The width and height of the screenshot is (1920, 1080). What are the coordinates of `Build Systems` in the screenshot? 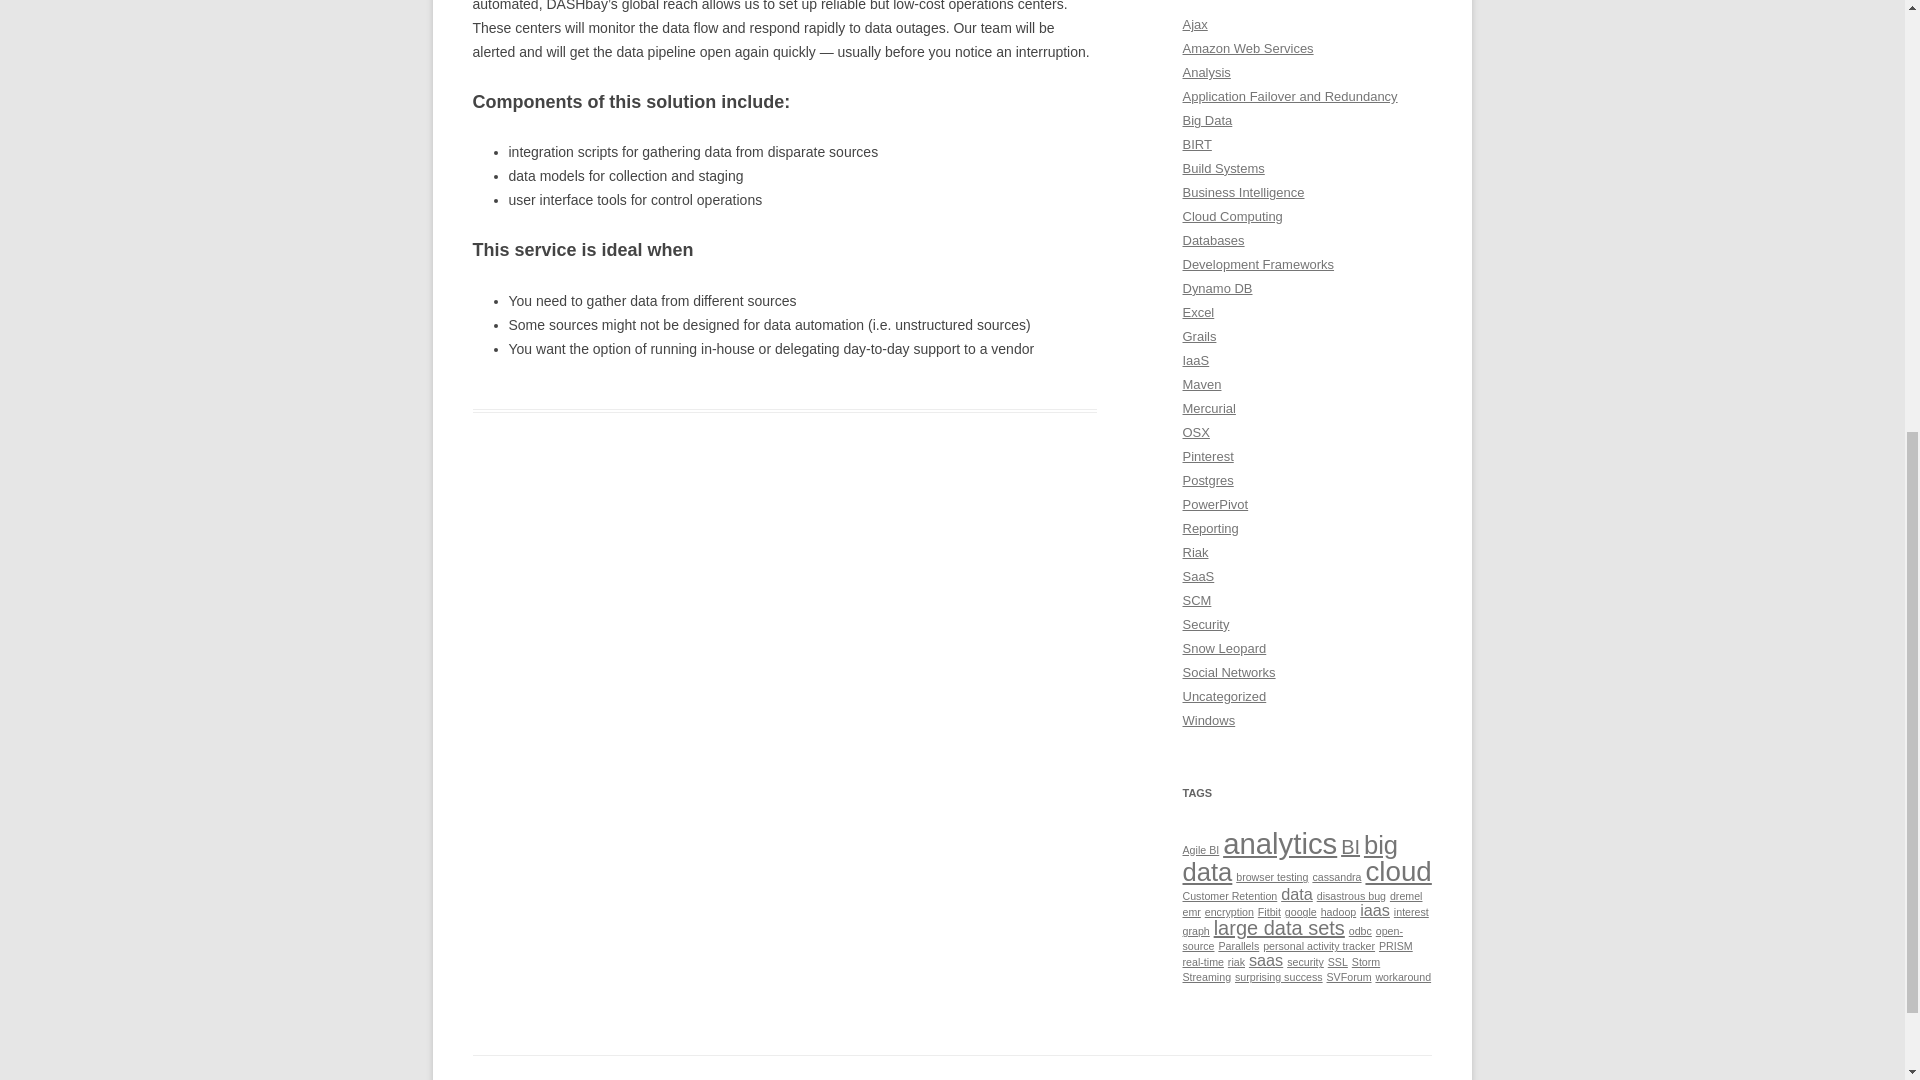 It's located at (1222, 168).